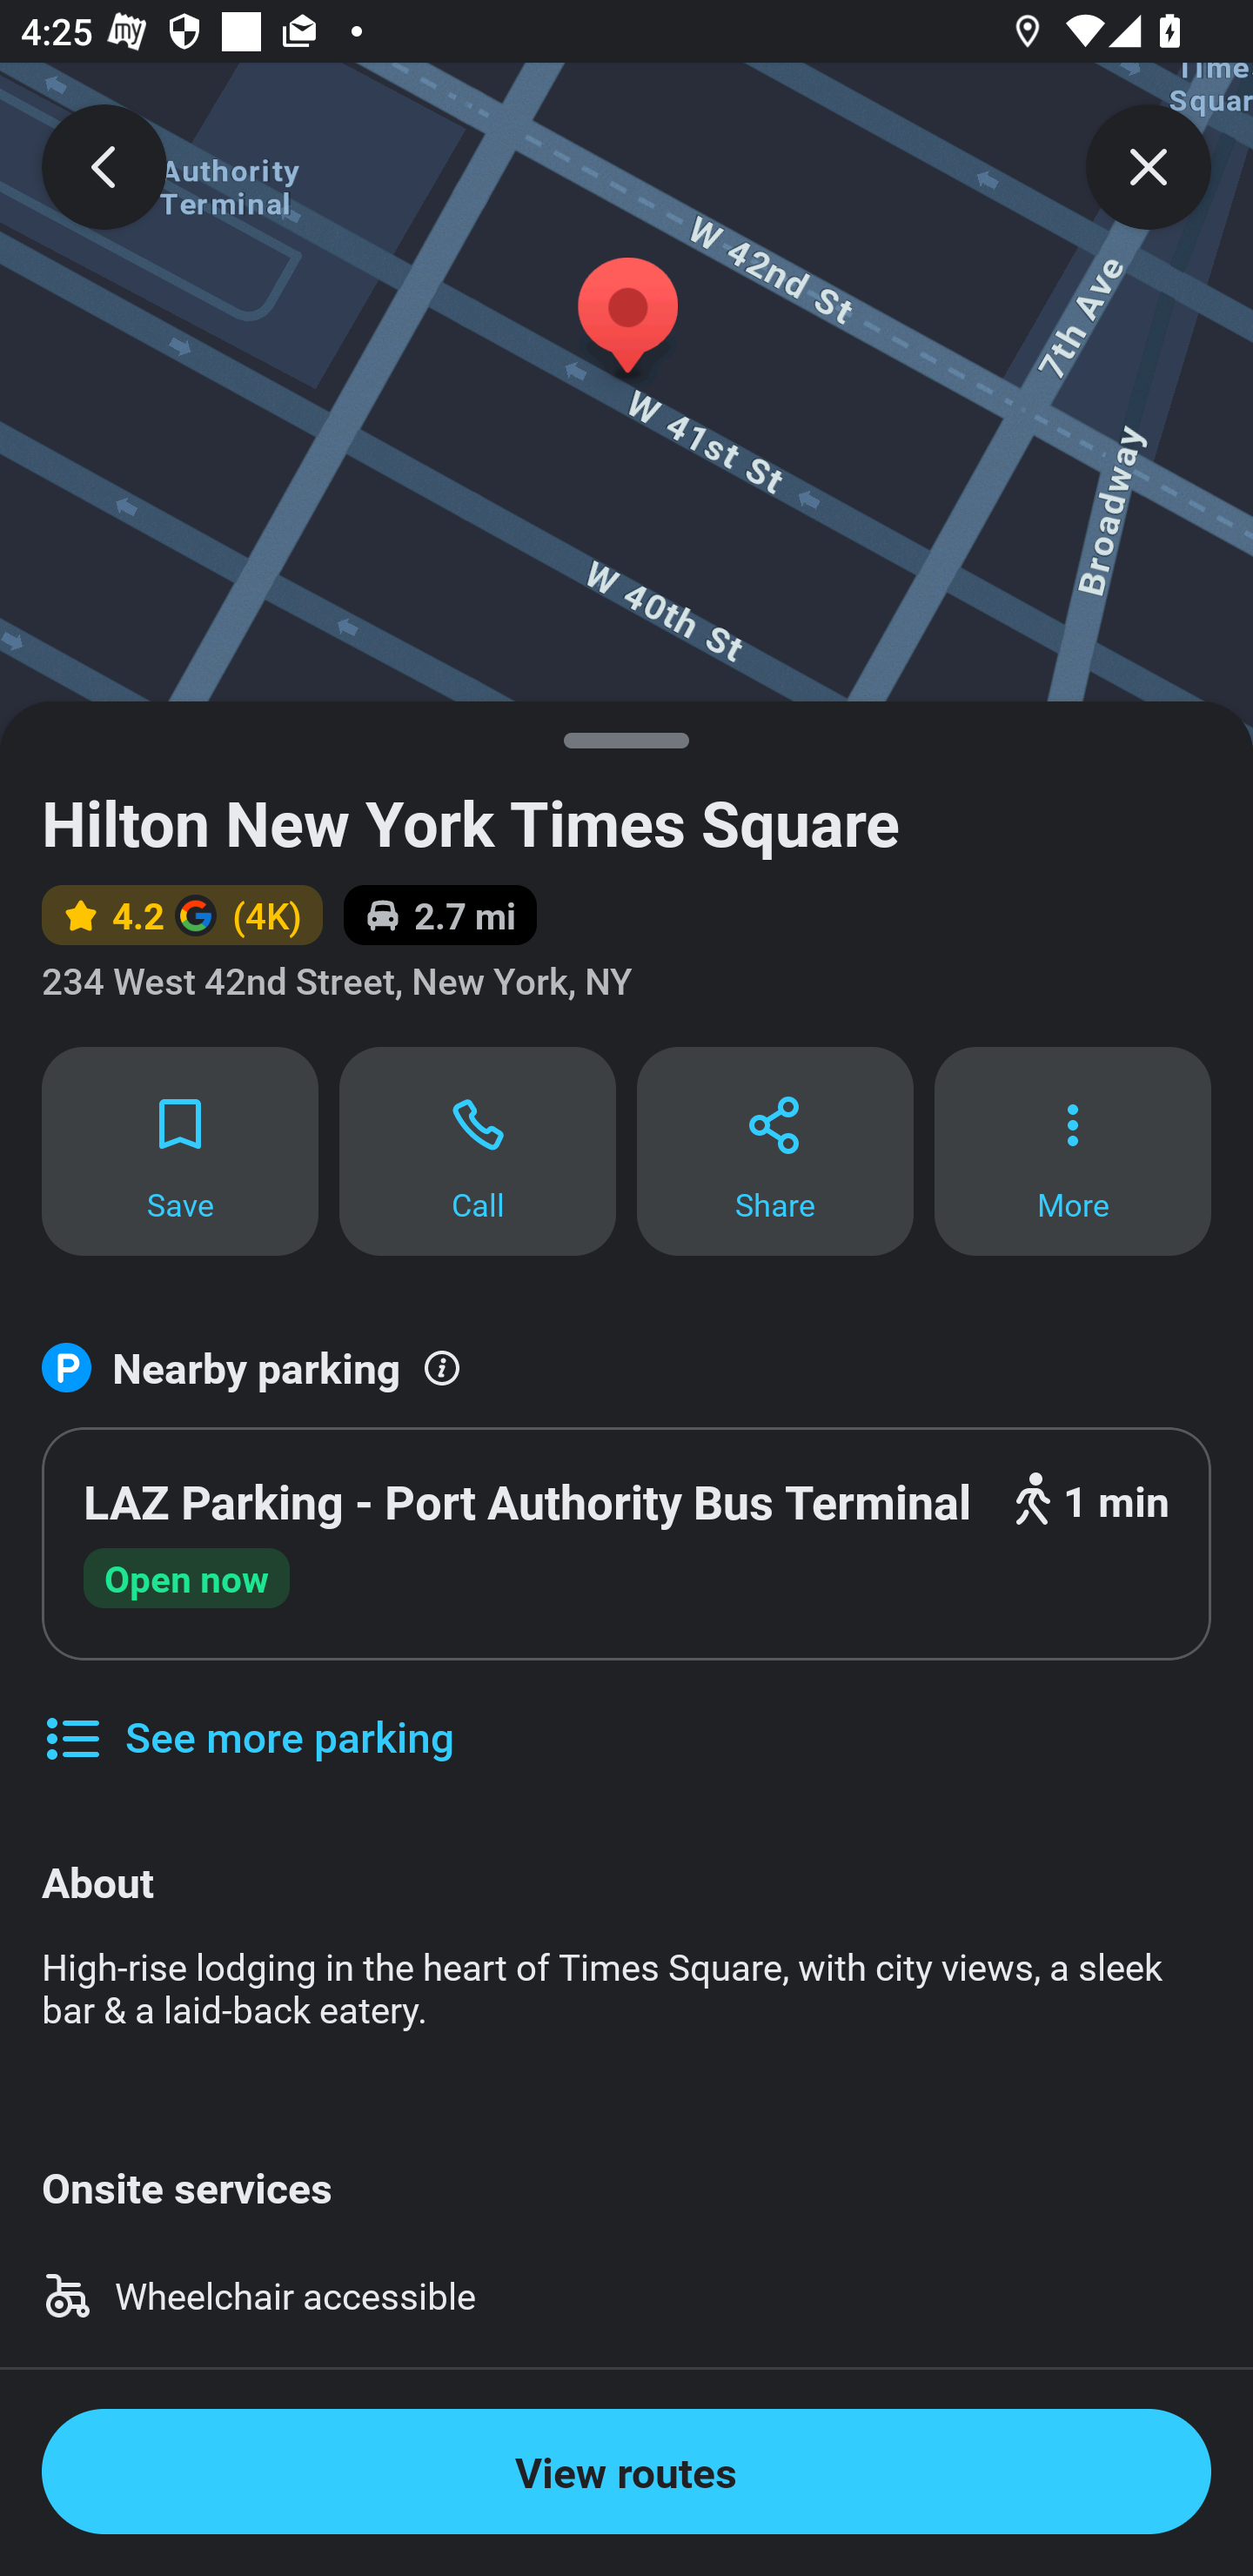 Image resolution: width=1253 pixels, height=2576 pixels. I want to click on Call, so click(478, 1150).